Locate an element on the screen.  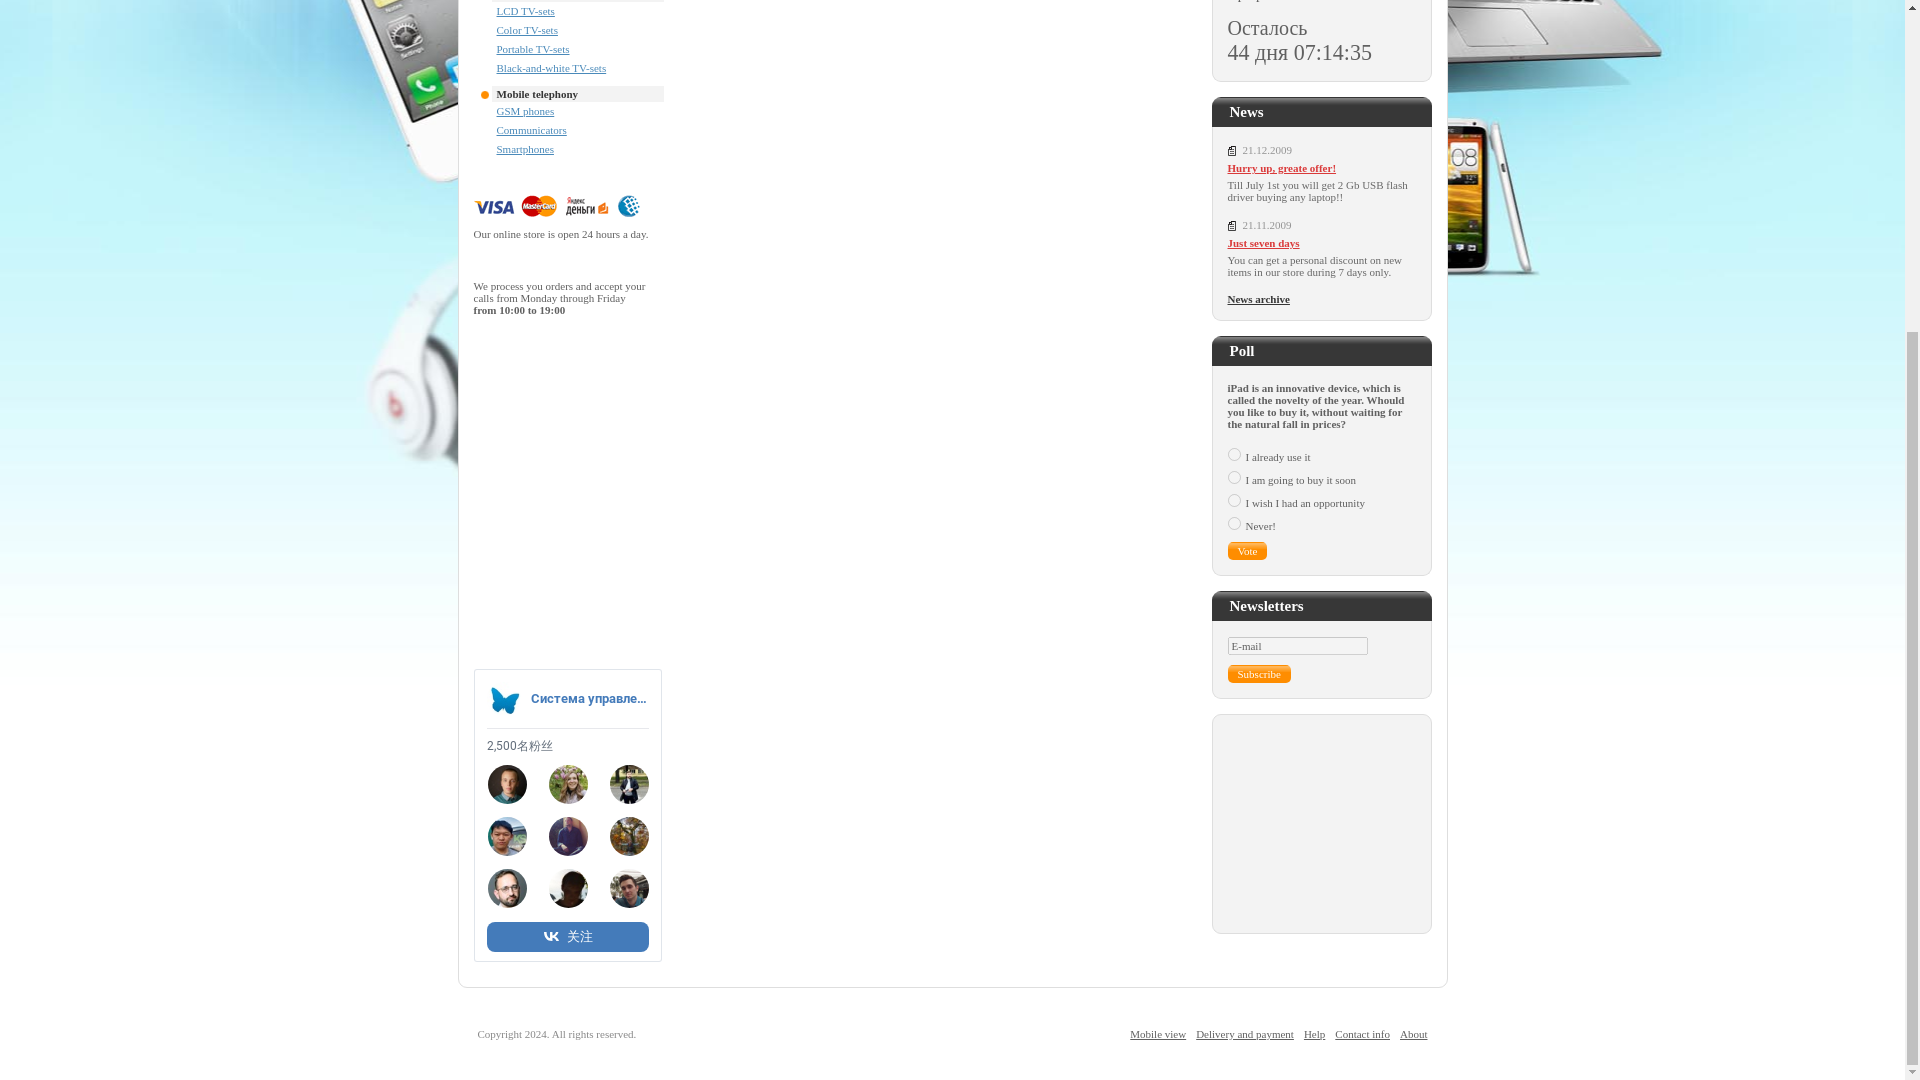
Subscribe is located at coordinates (1259, 674).